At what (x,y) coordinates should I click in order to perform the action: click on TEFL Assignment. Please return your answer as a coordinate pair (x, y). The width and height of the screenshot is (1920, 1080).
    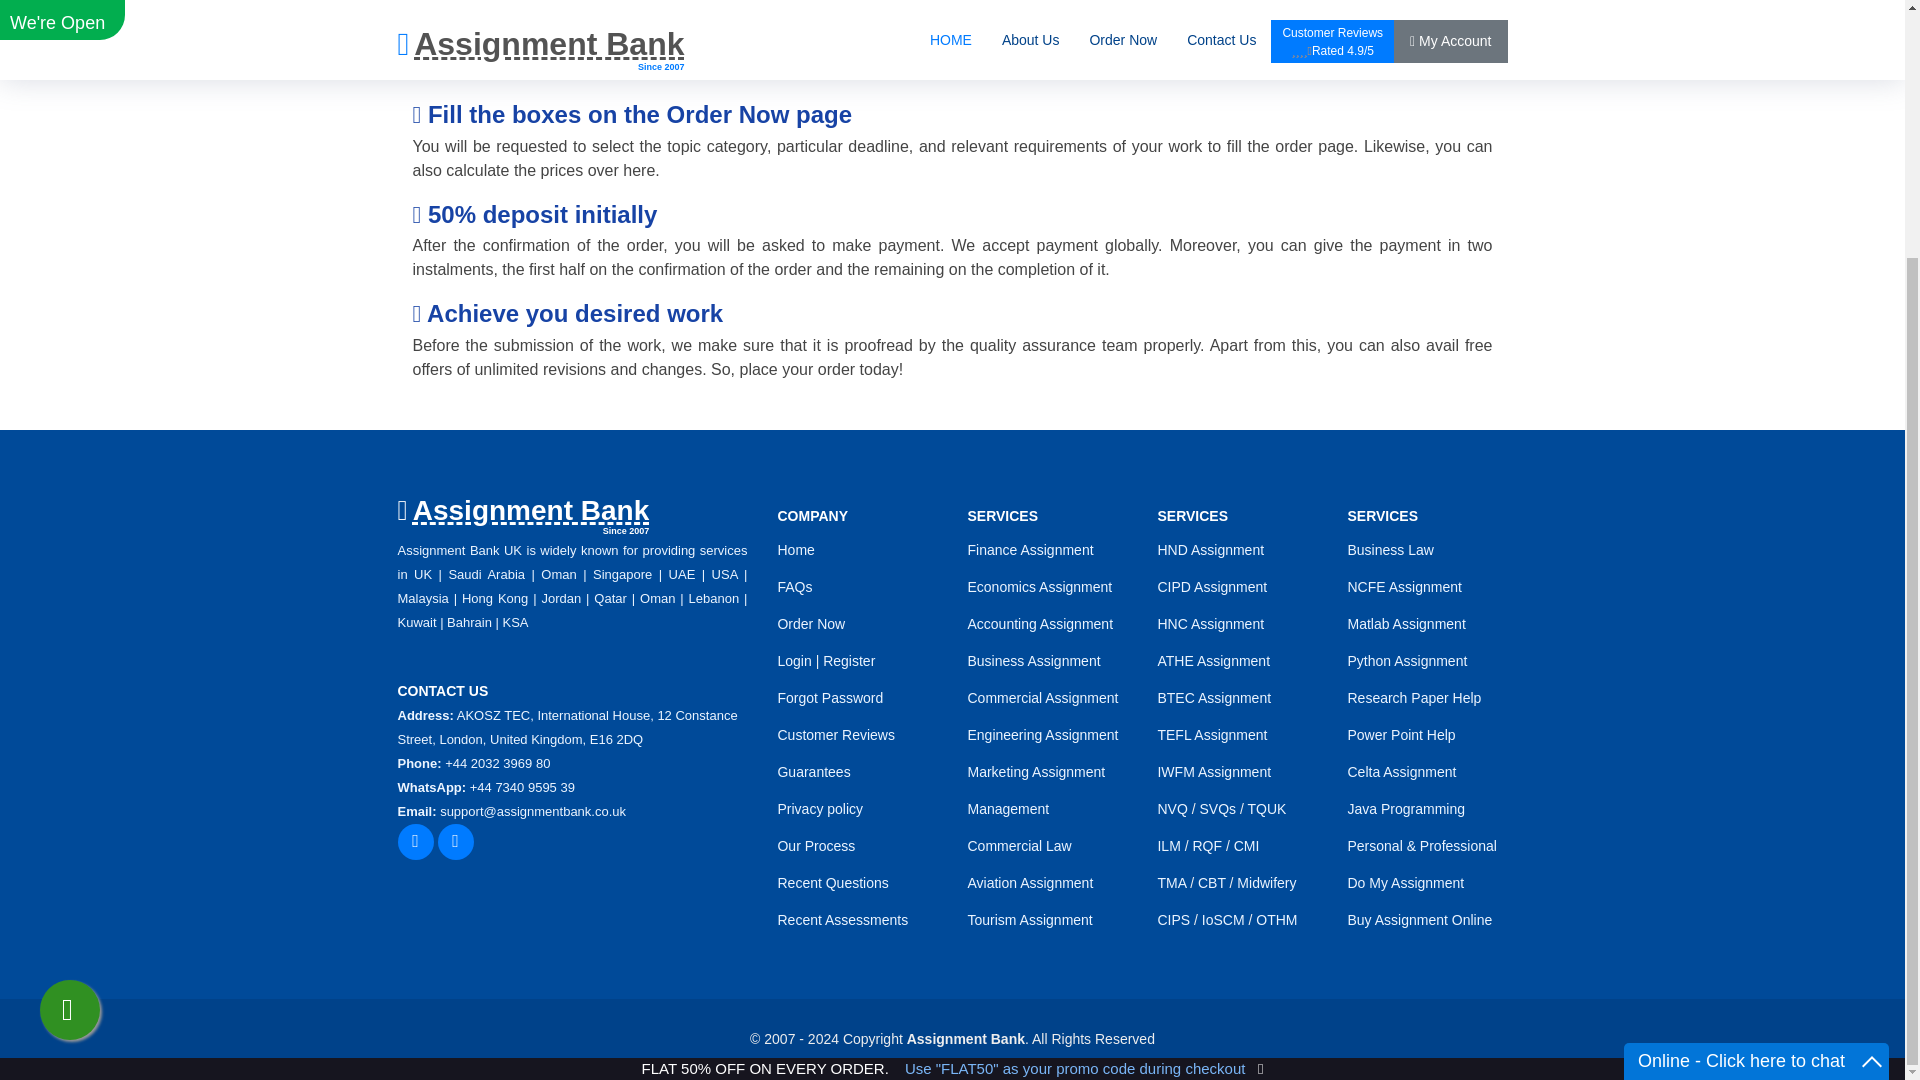
    Looking at the image, I should click on (1212, 734).